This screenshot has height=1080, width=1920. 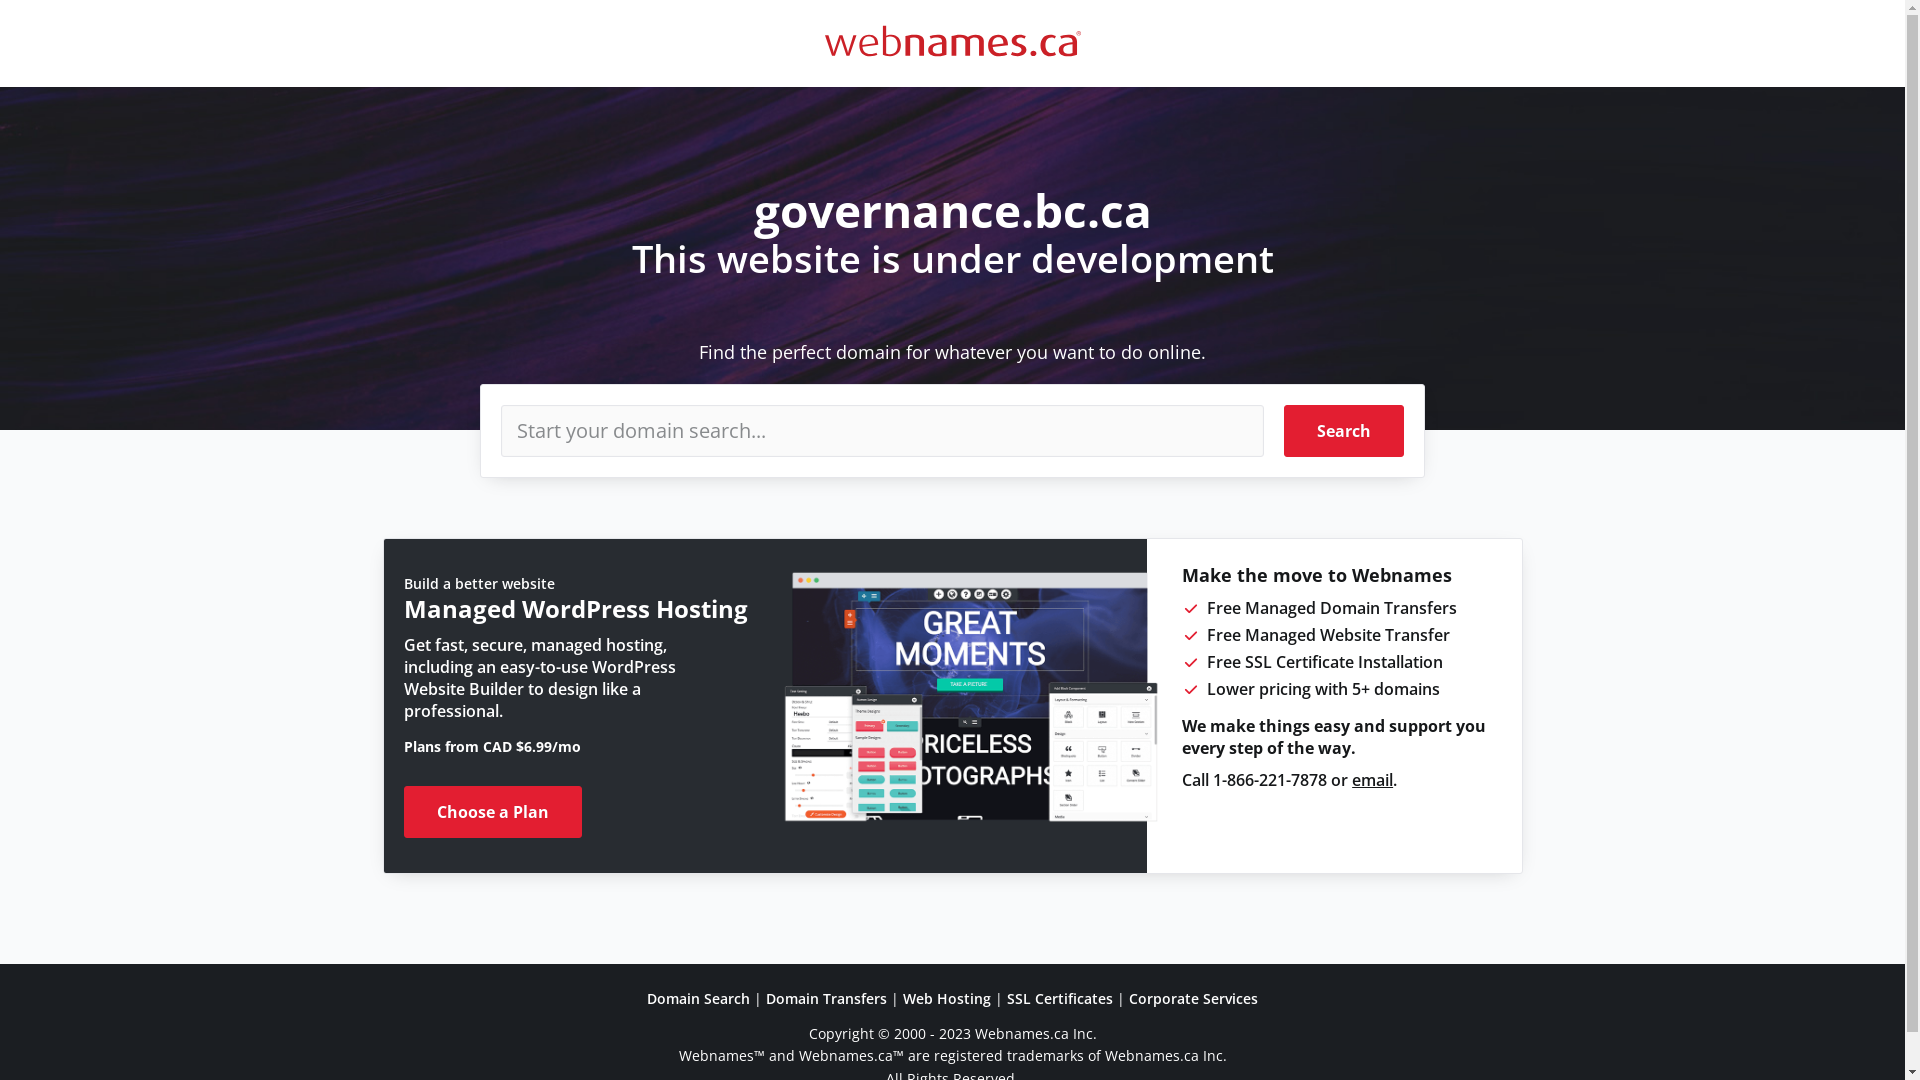 What do you see at coordinates (826, 998) in the screenshot?
I see `Domain Transfers` at bounding box center [826, 998].